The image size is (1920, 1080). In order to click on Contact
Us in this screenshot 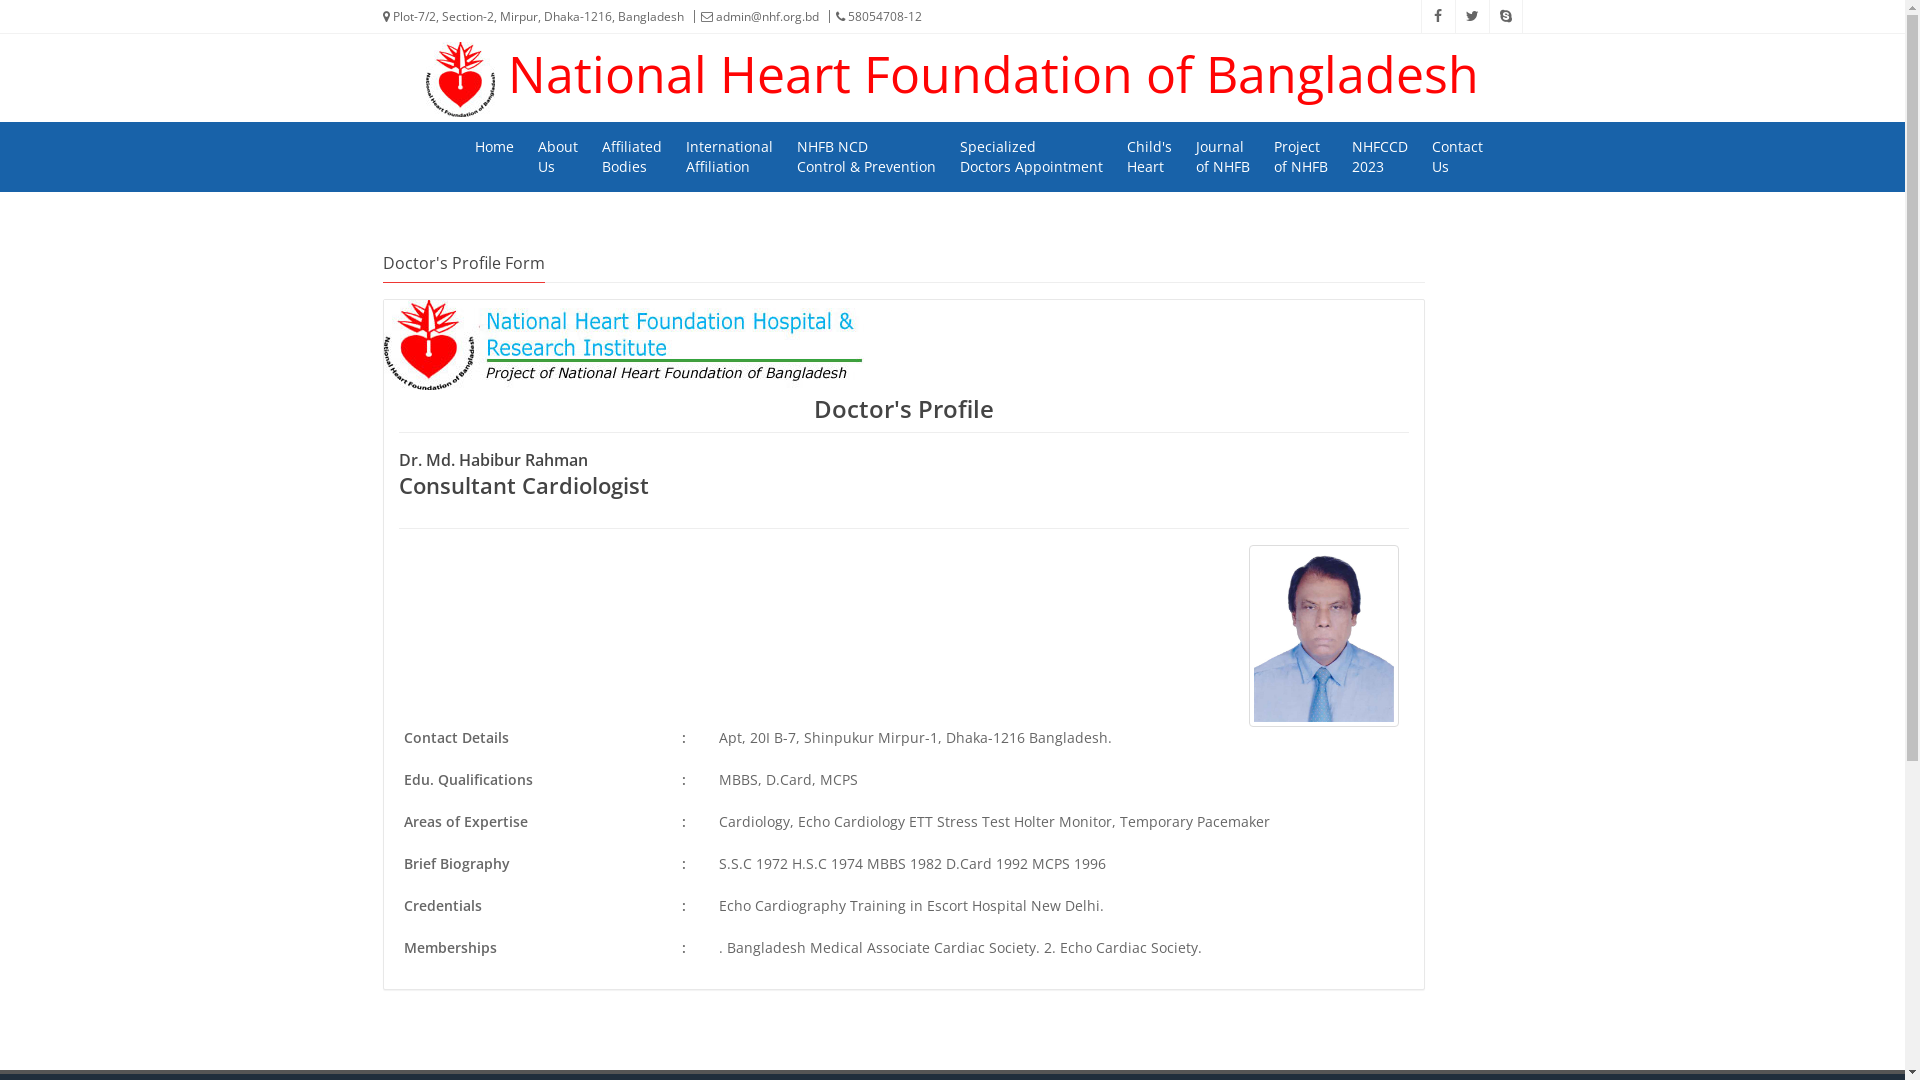, I will do `click(1456, 157)`.